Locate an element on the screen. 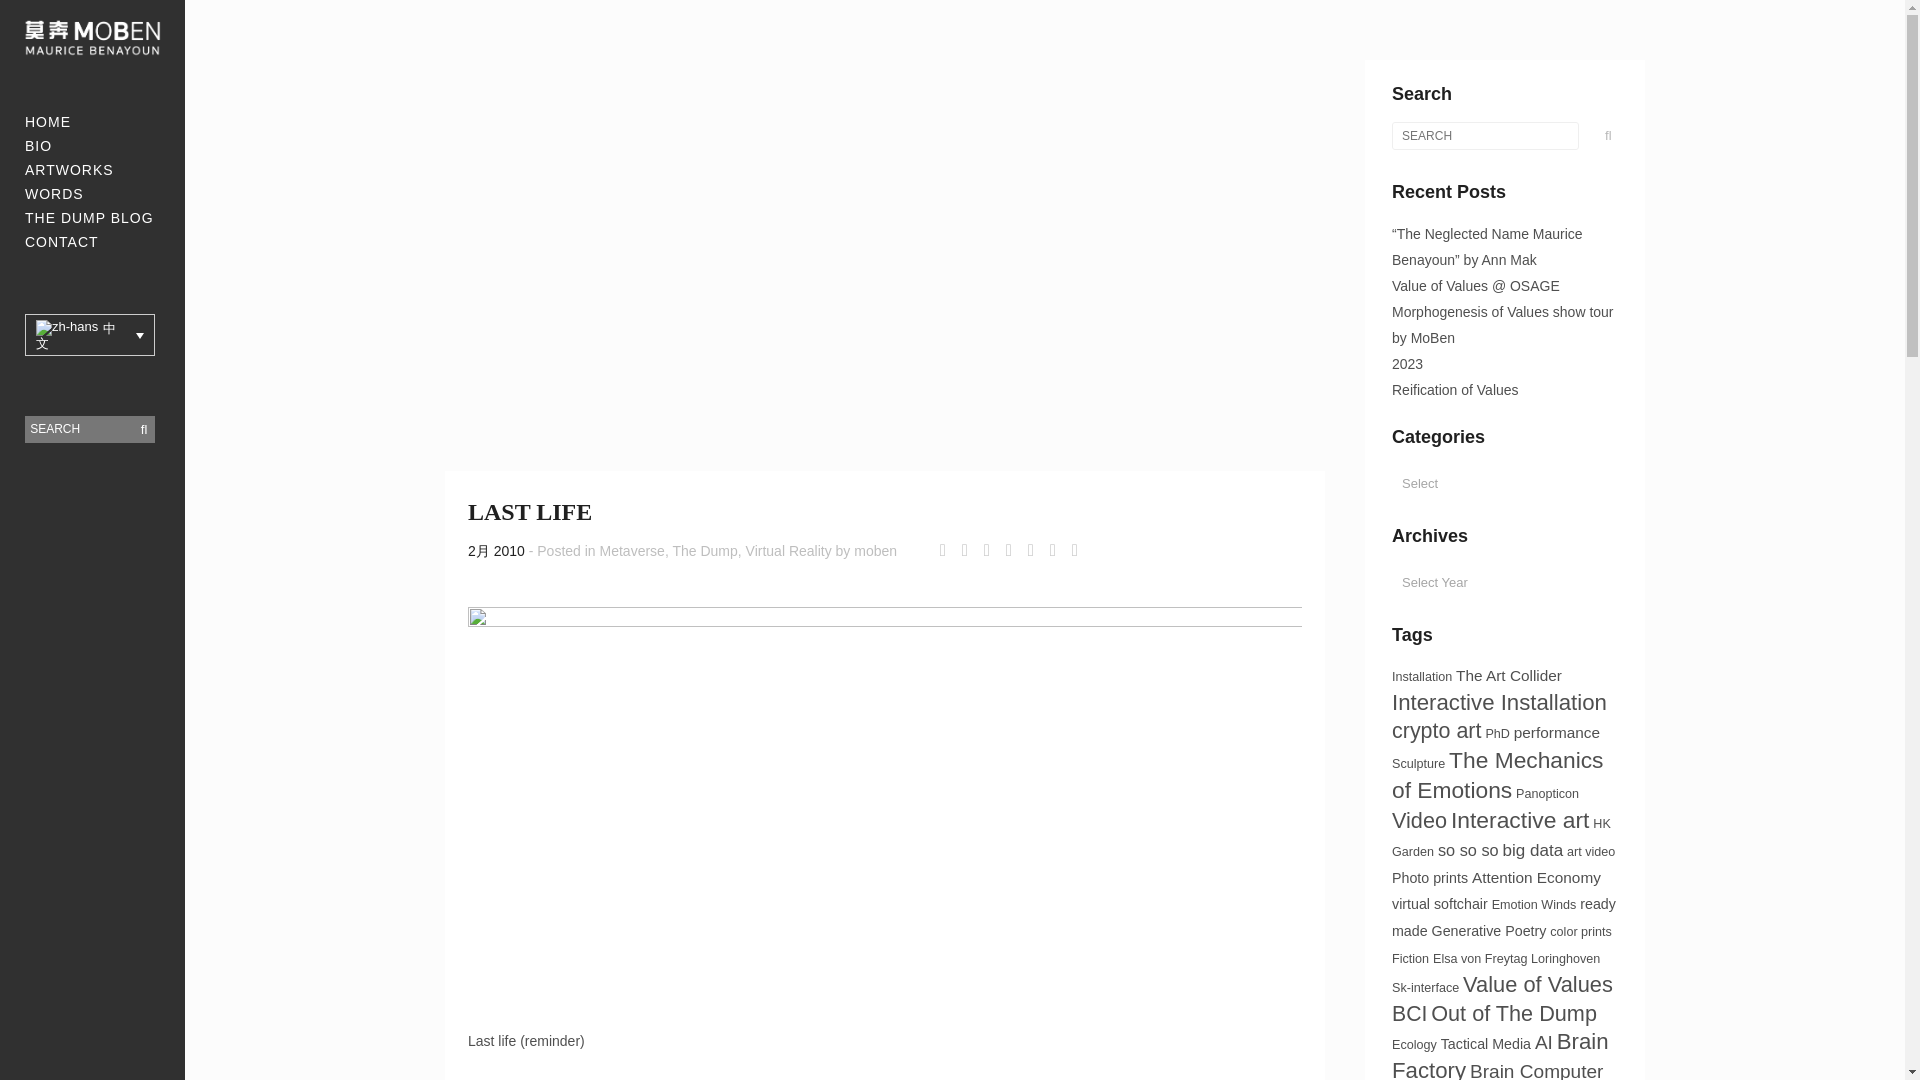  CONTACT is located at coordinates (90, 242).